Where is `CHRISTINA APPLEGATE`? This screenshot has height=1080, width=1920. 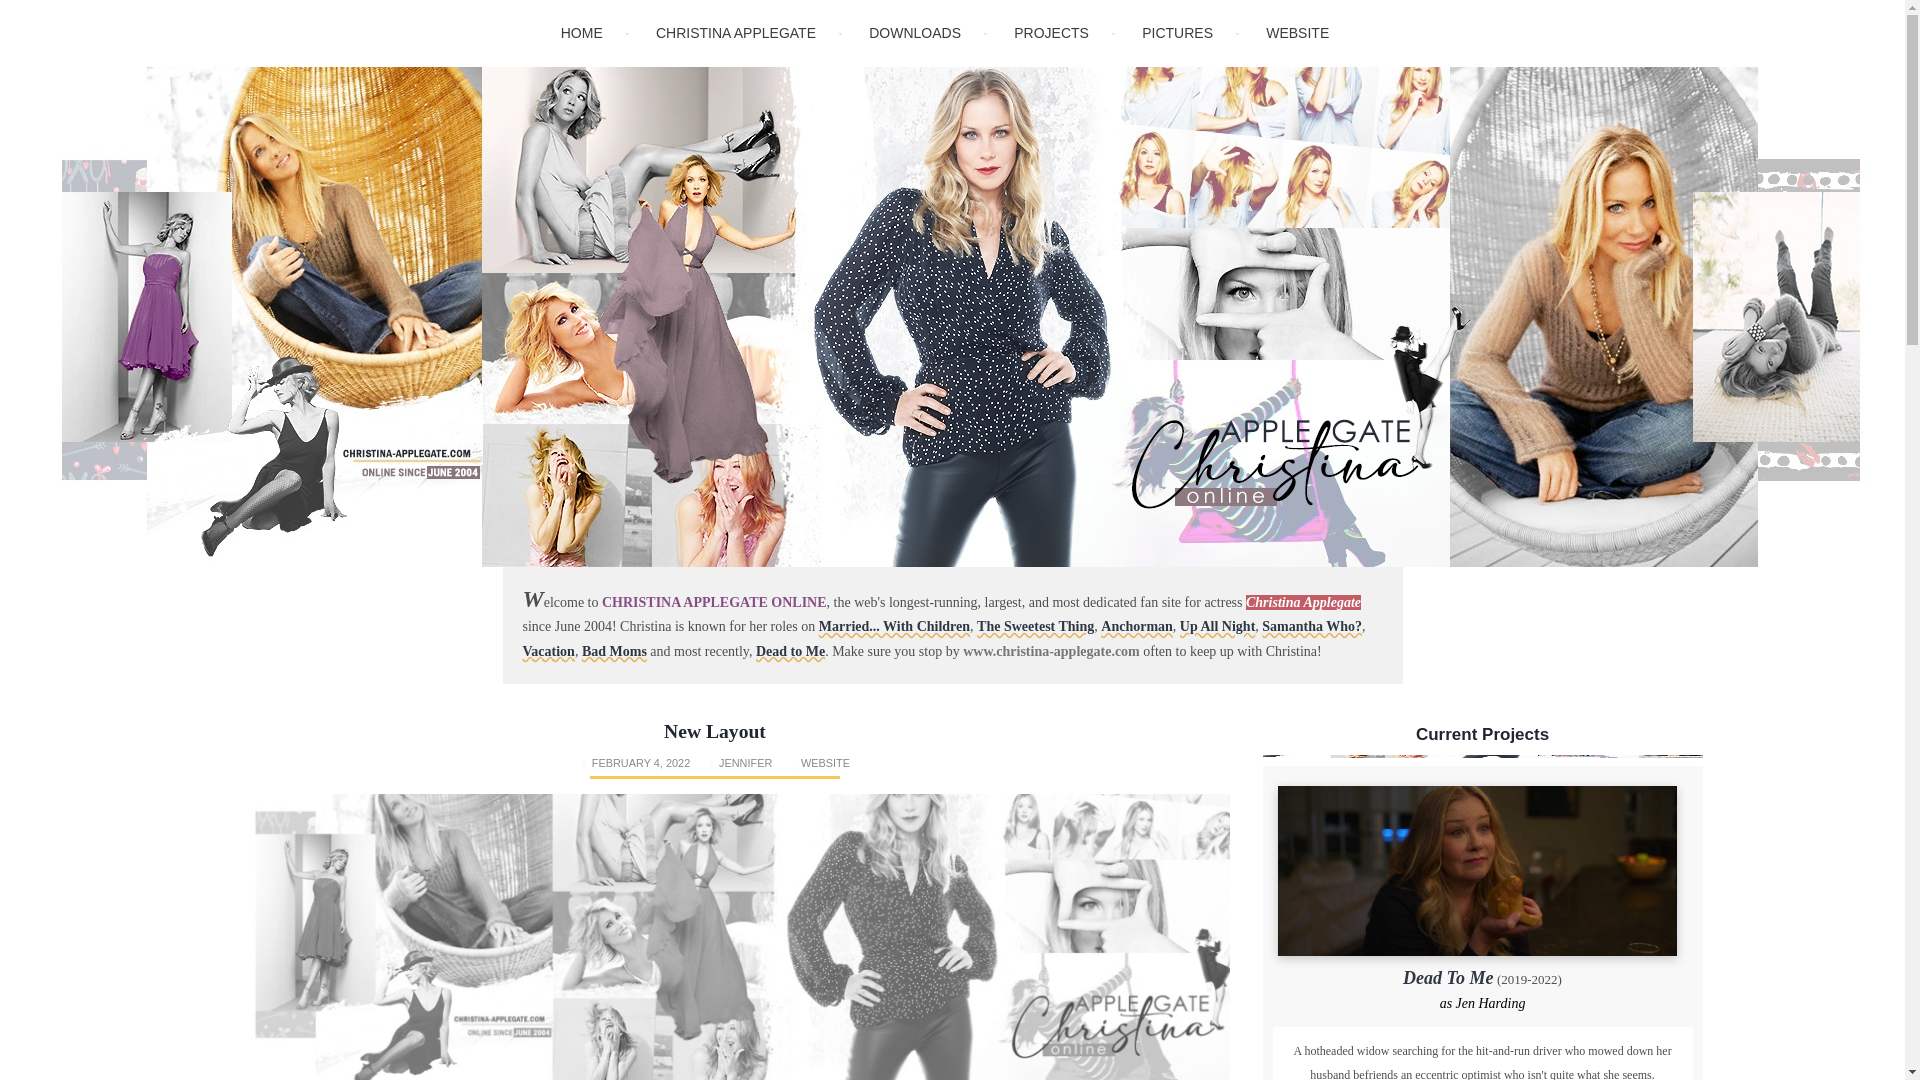
CHRISTINA APPLEGATE is located at coordinates (736, 32).